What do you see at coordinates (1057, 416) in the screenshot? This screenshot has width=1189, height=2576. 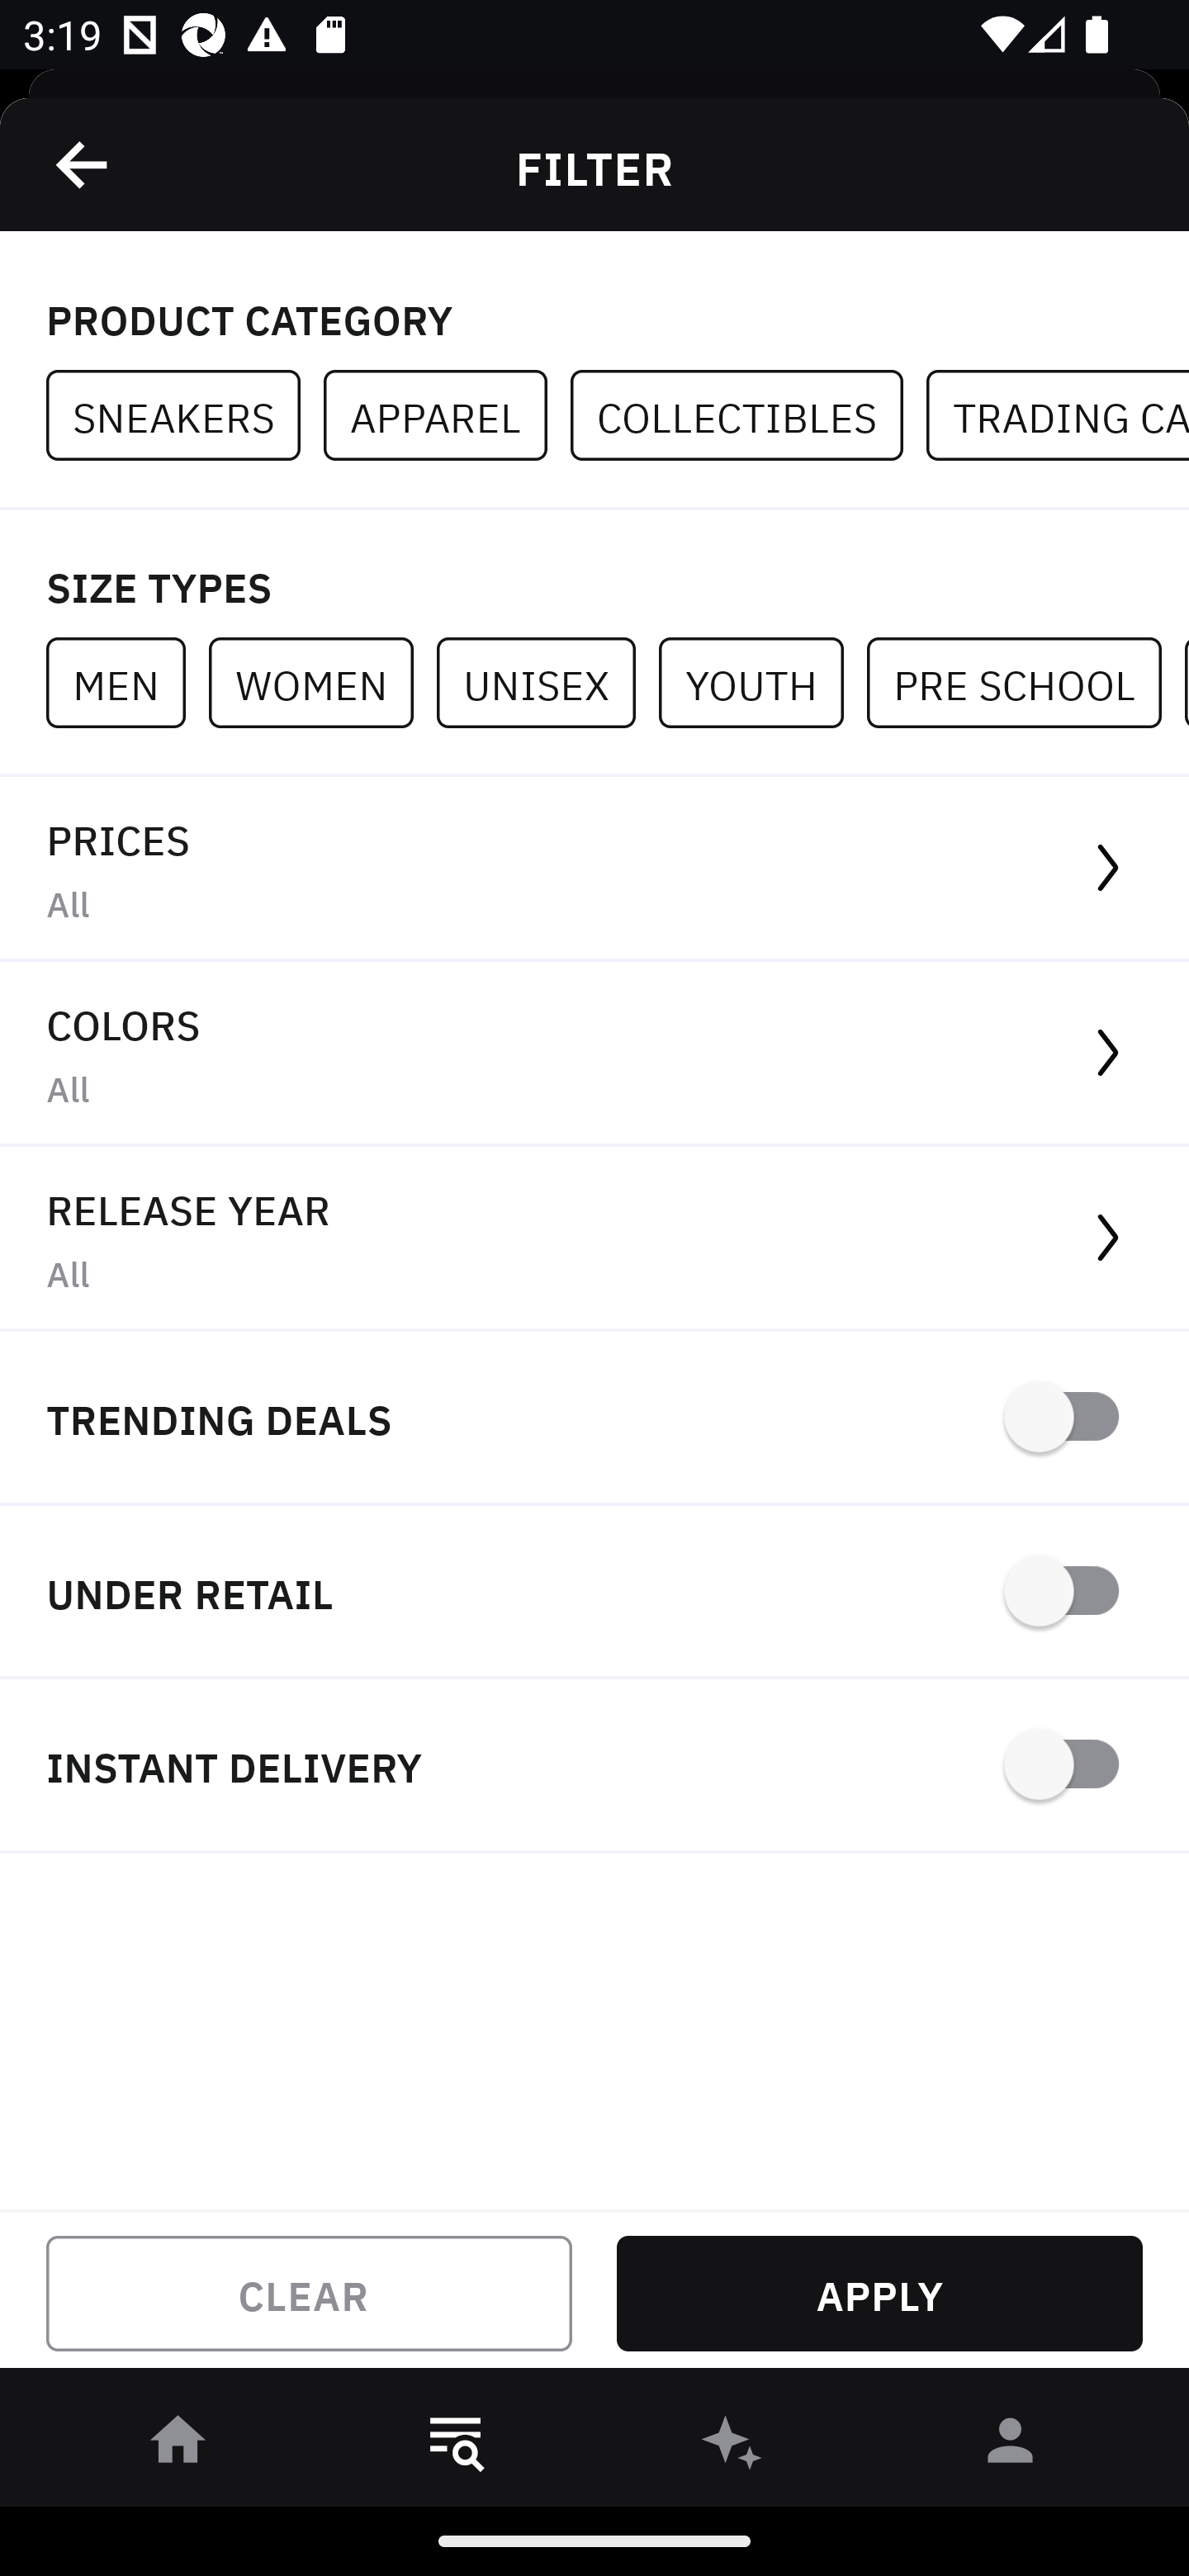 I see `TRADING CARDS` at bounding box center [1057, 416].